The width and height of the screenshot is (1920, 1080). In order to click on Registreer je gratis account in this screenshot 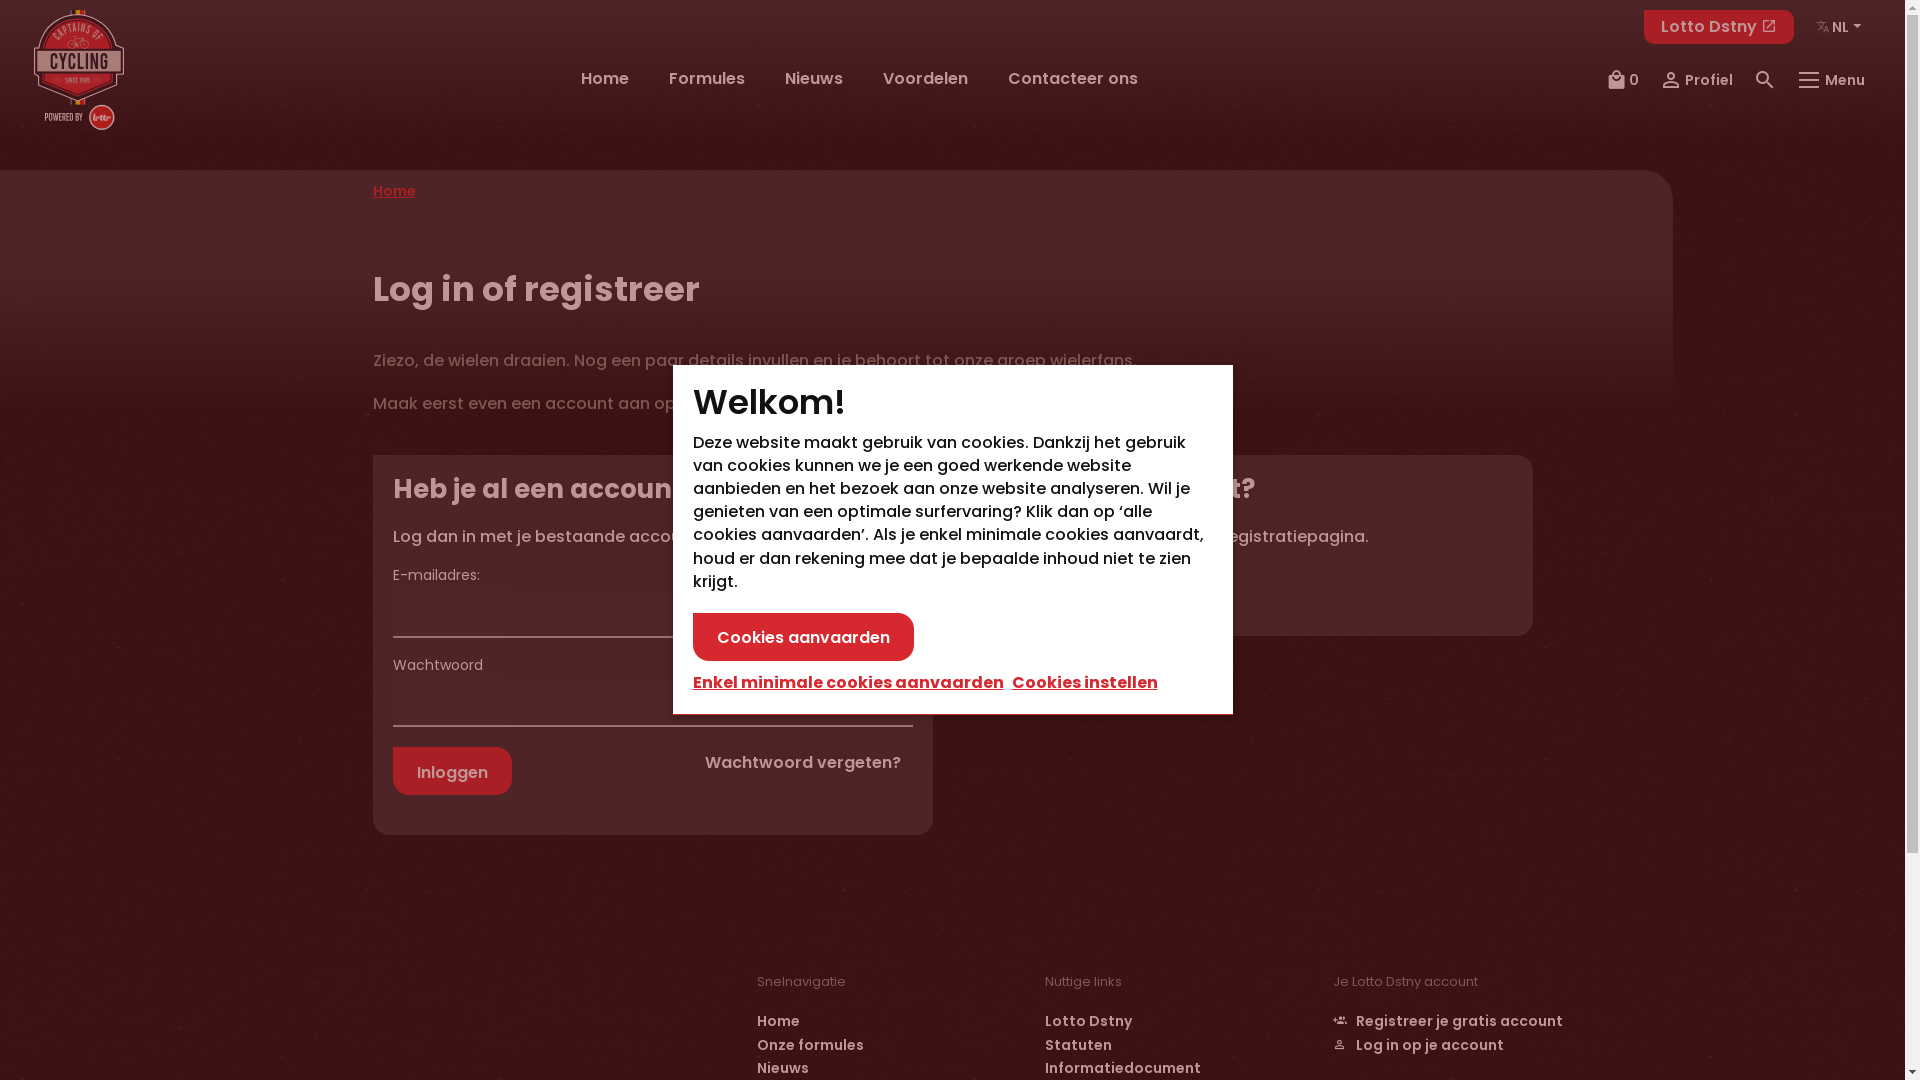, I will do `click(1448, 1021)`.